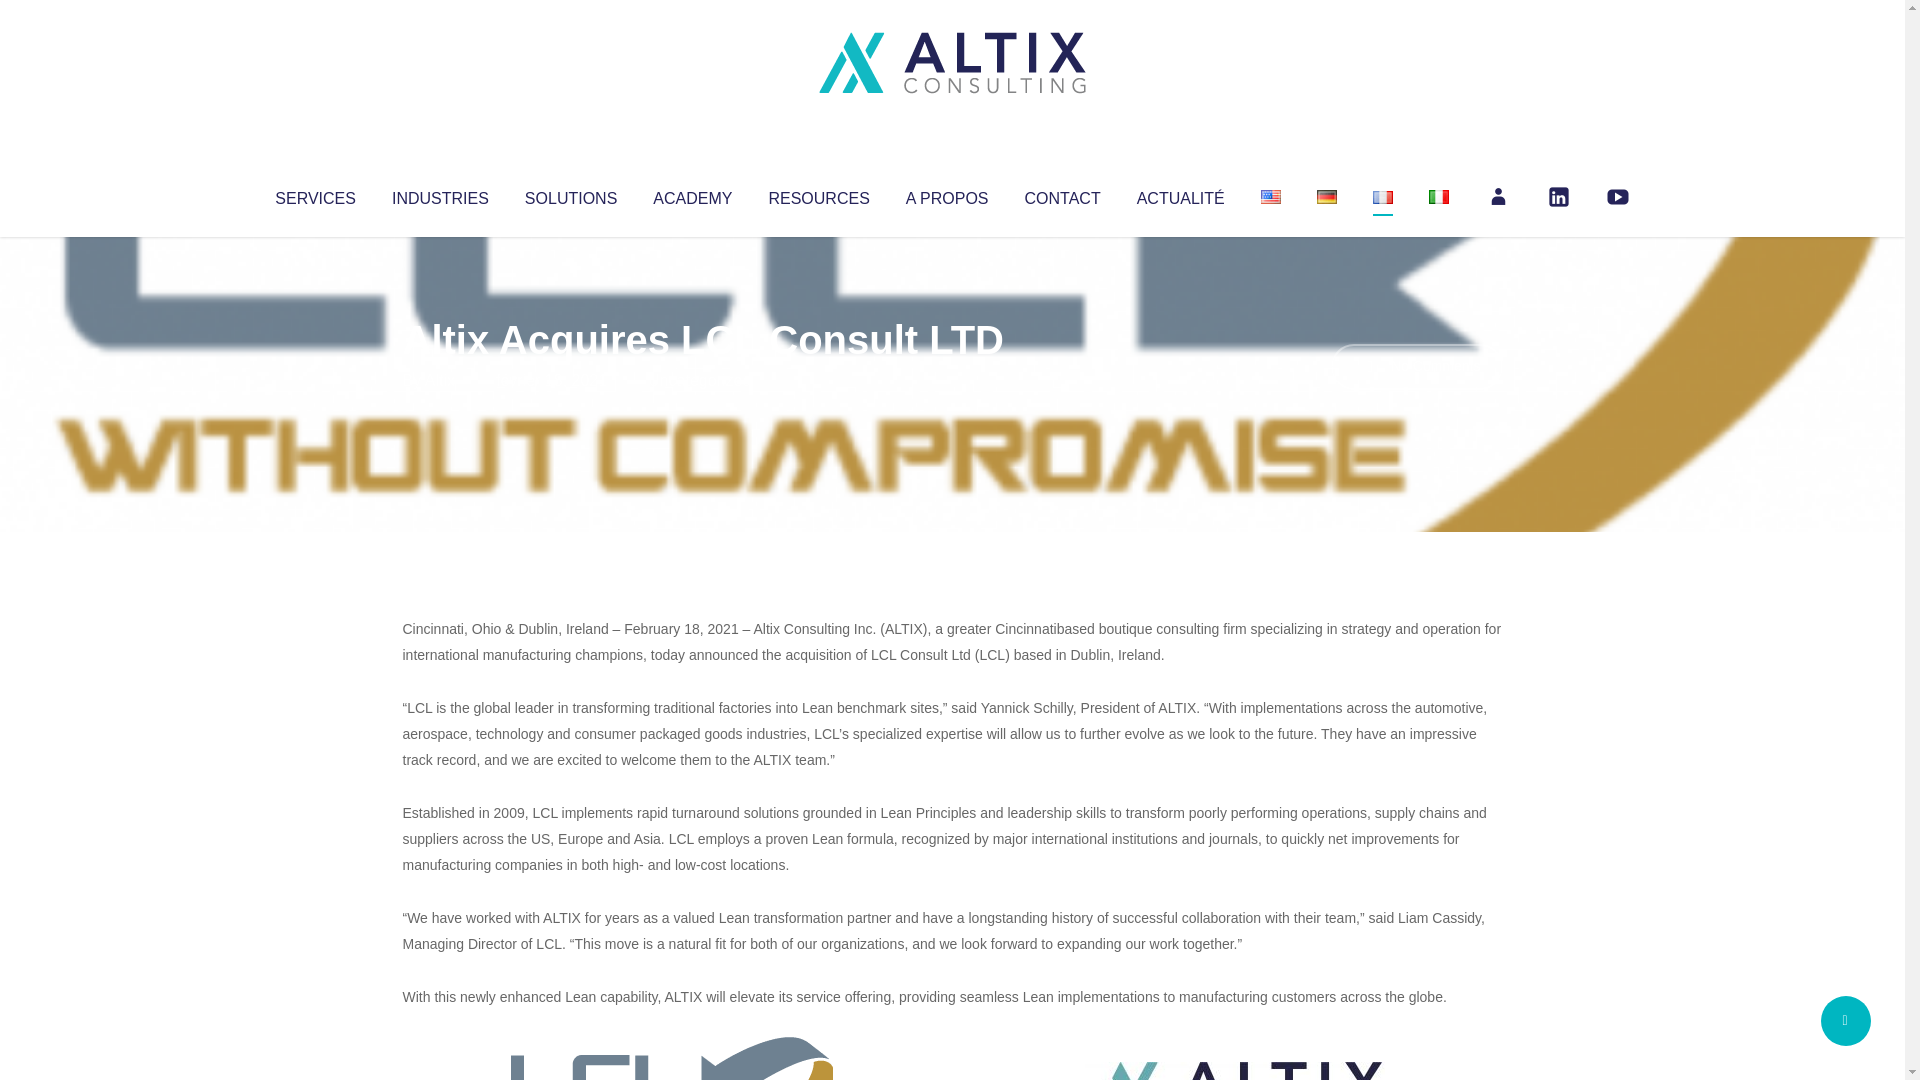  What do you see at coordinates (1416, 366) in the screenshot?
I see `No Comments` at bounding box center [1416, 366].